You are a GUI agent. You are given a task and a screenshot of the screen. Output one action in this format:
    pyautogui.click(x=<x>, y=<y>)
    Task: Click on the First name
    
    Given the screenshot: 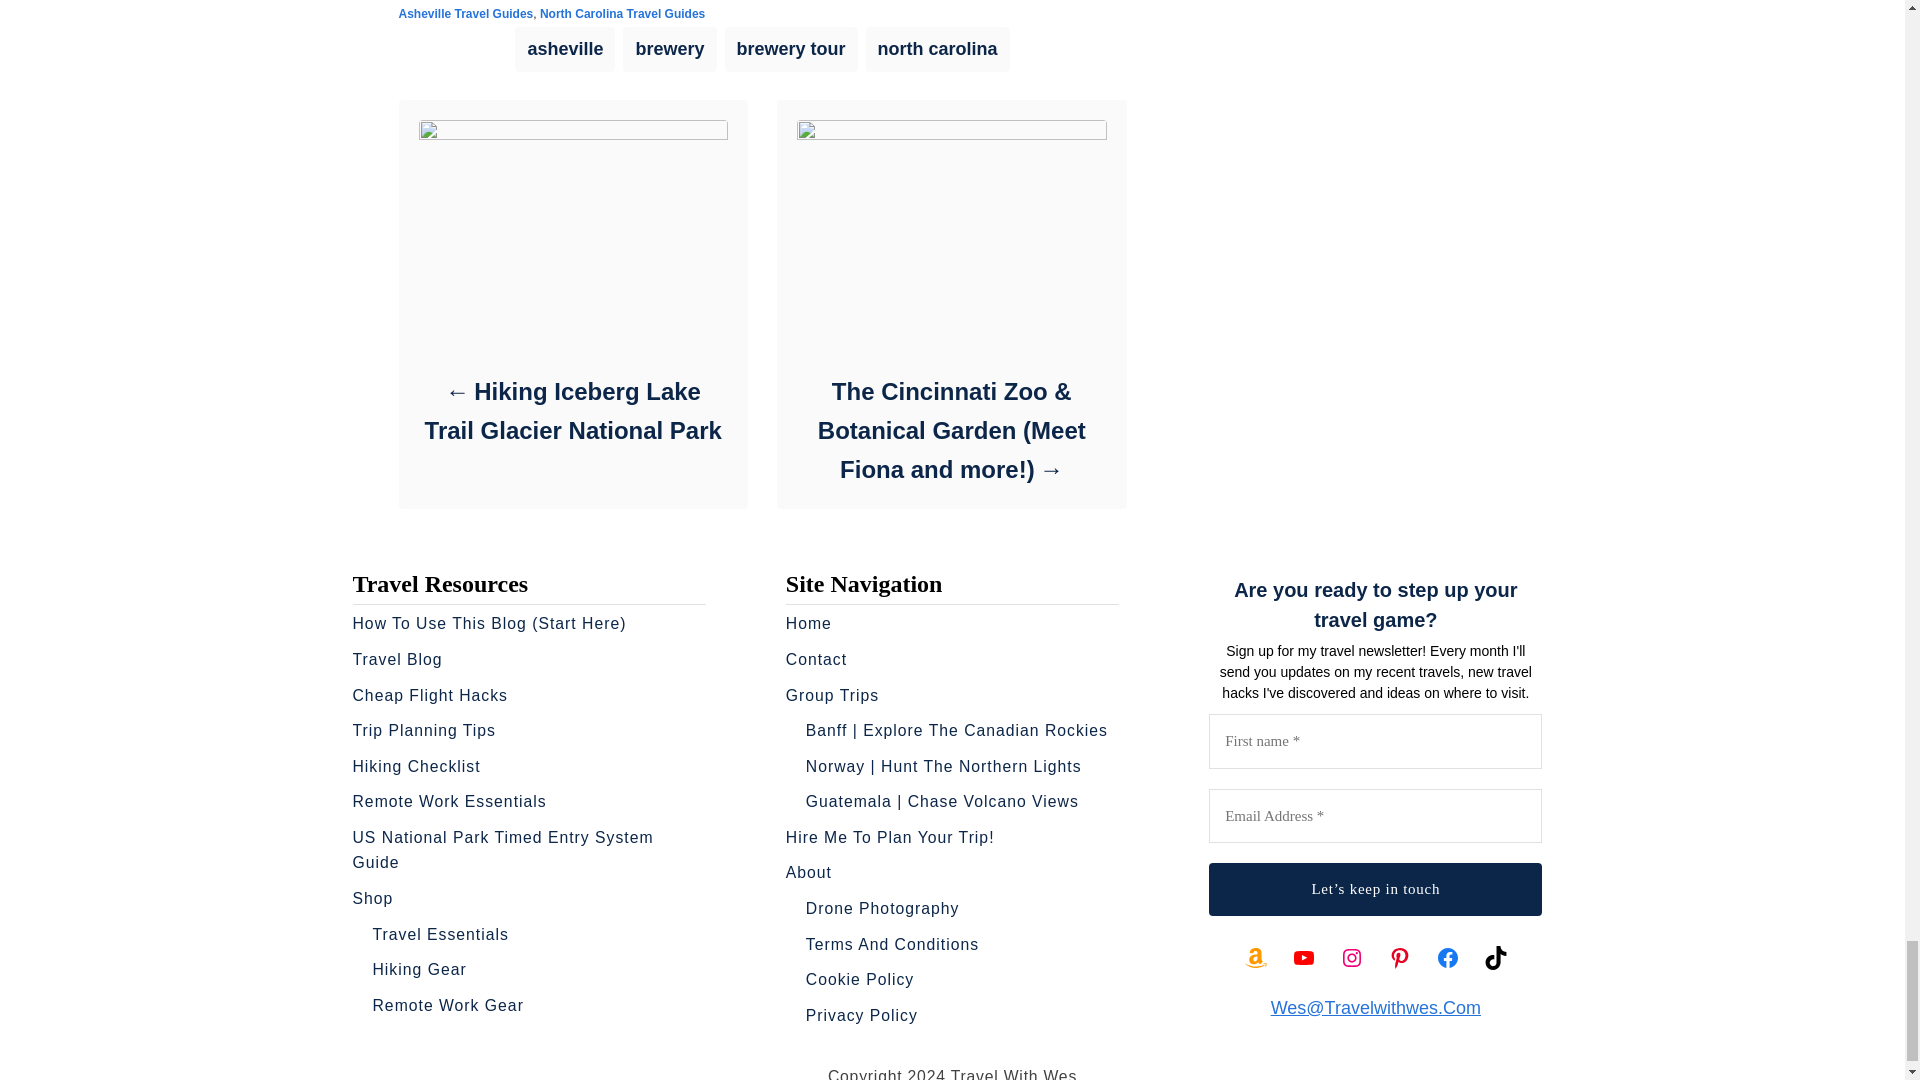 What is the action you would take?
    pyautogui.click(x=1375, y=740)
    